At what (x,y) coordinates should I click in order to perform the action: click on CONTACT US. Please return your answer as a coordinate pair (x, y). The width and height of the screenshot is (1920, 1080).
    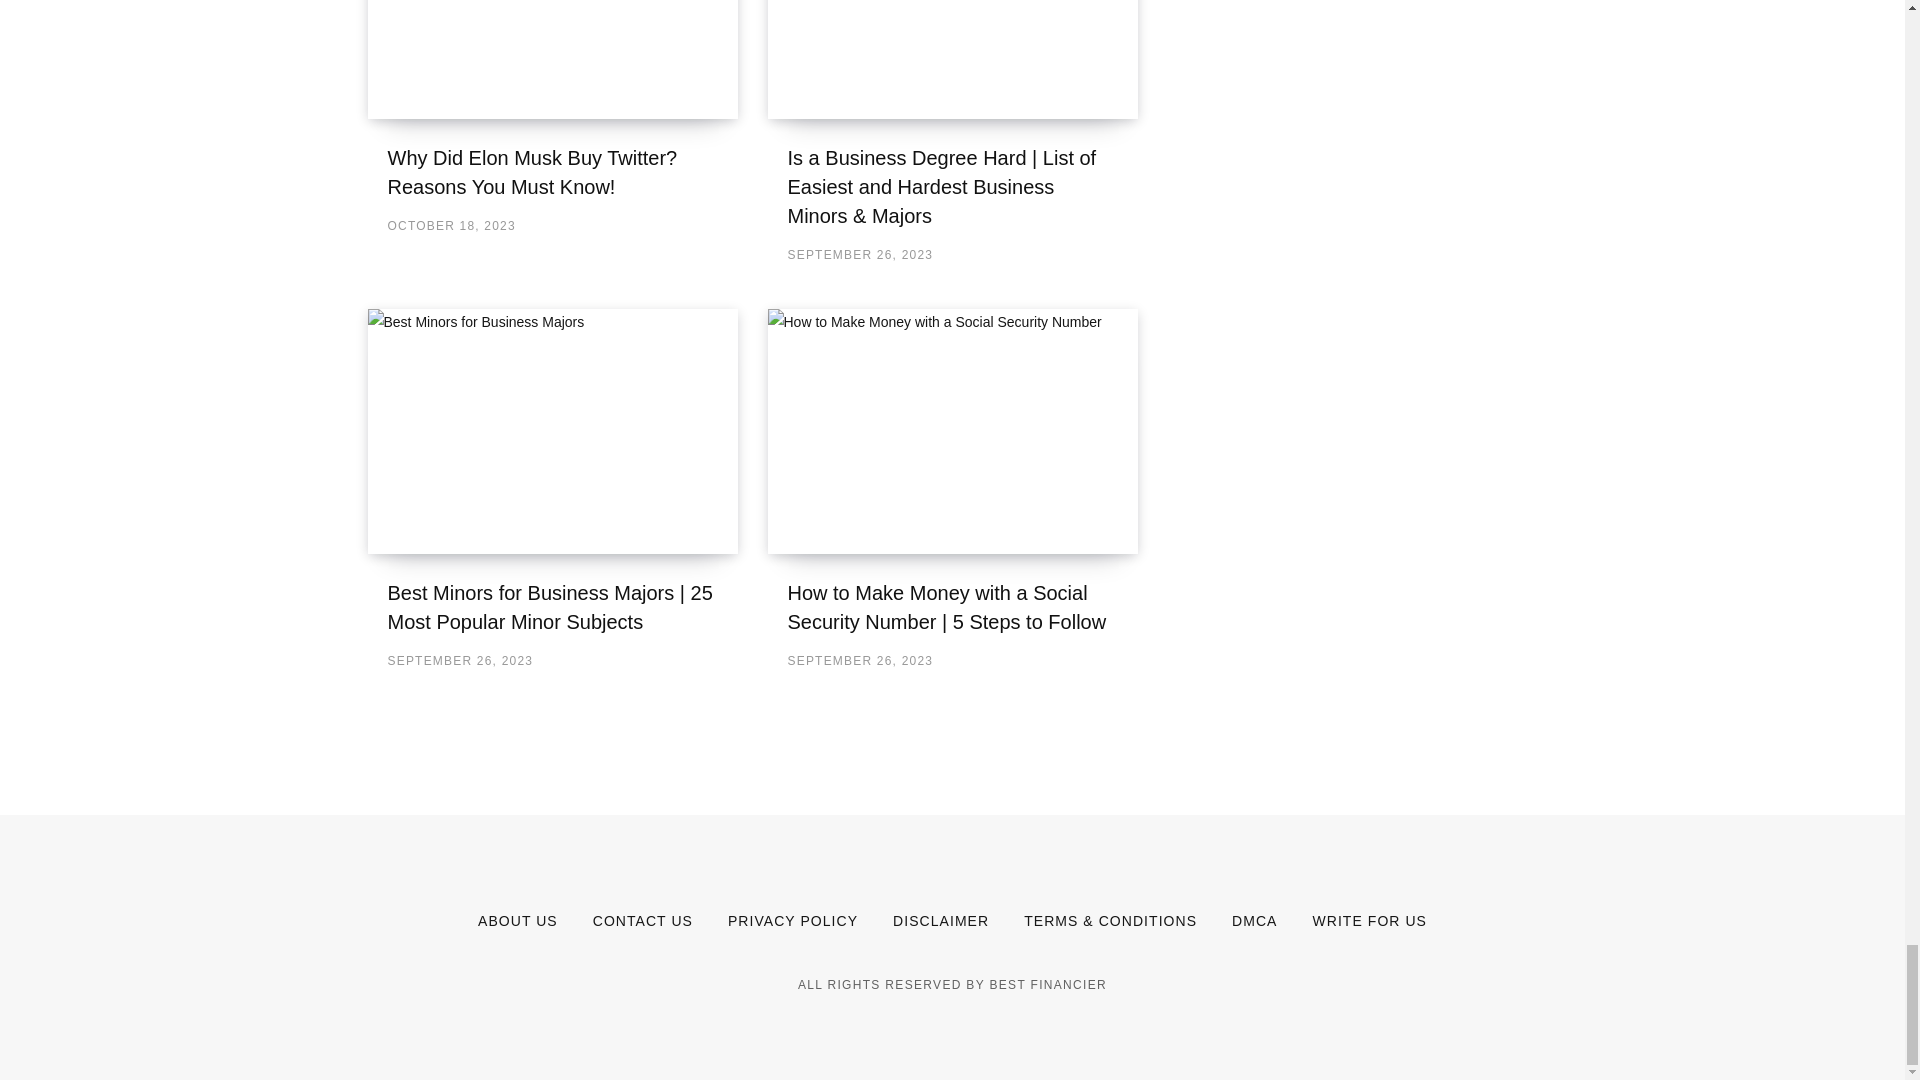
    Looking at the image, I should click on (643, 920).